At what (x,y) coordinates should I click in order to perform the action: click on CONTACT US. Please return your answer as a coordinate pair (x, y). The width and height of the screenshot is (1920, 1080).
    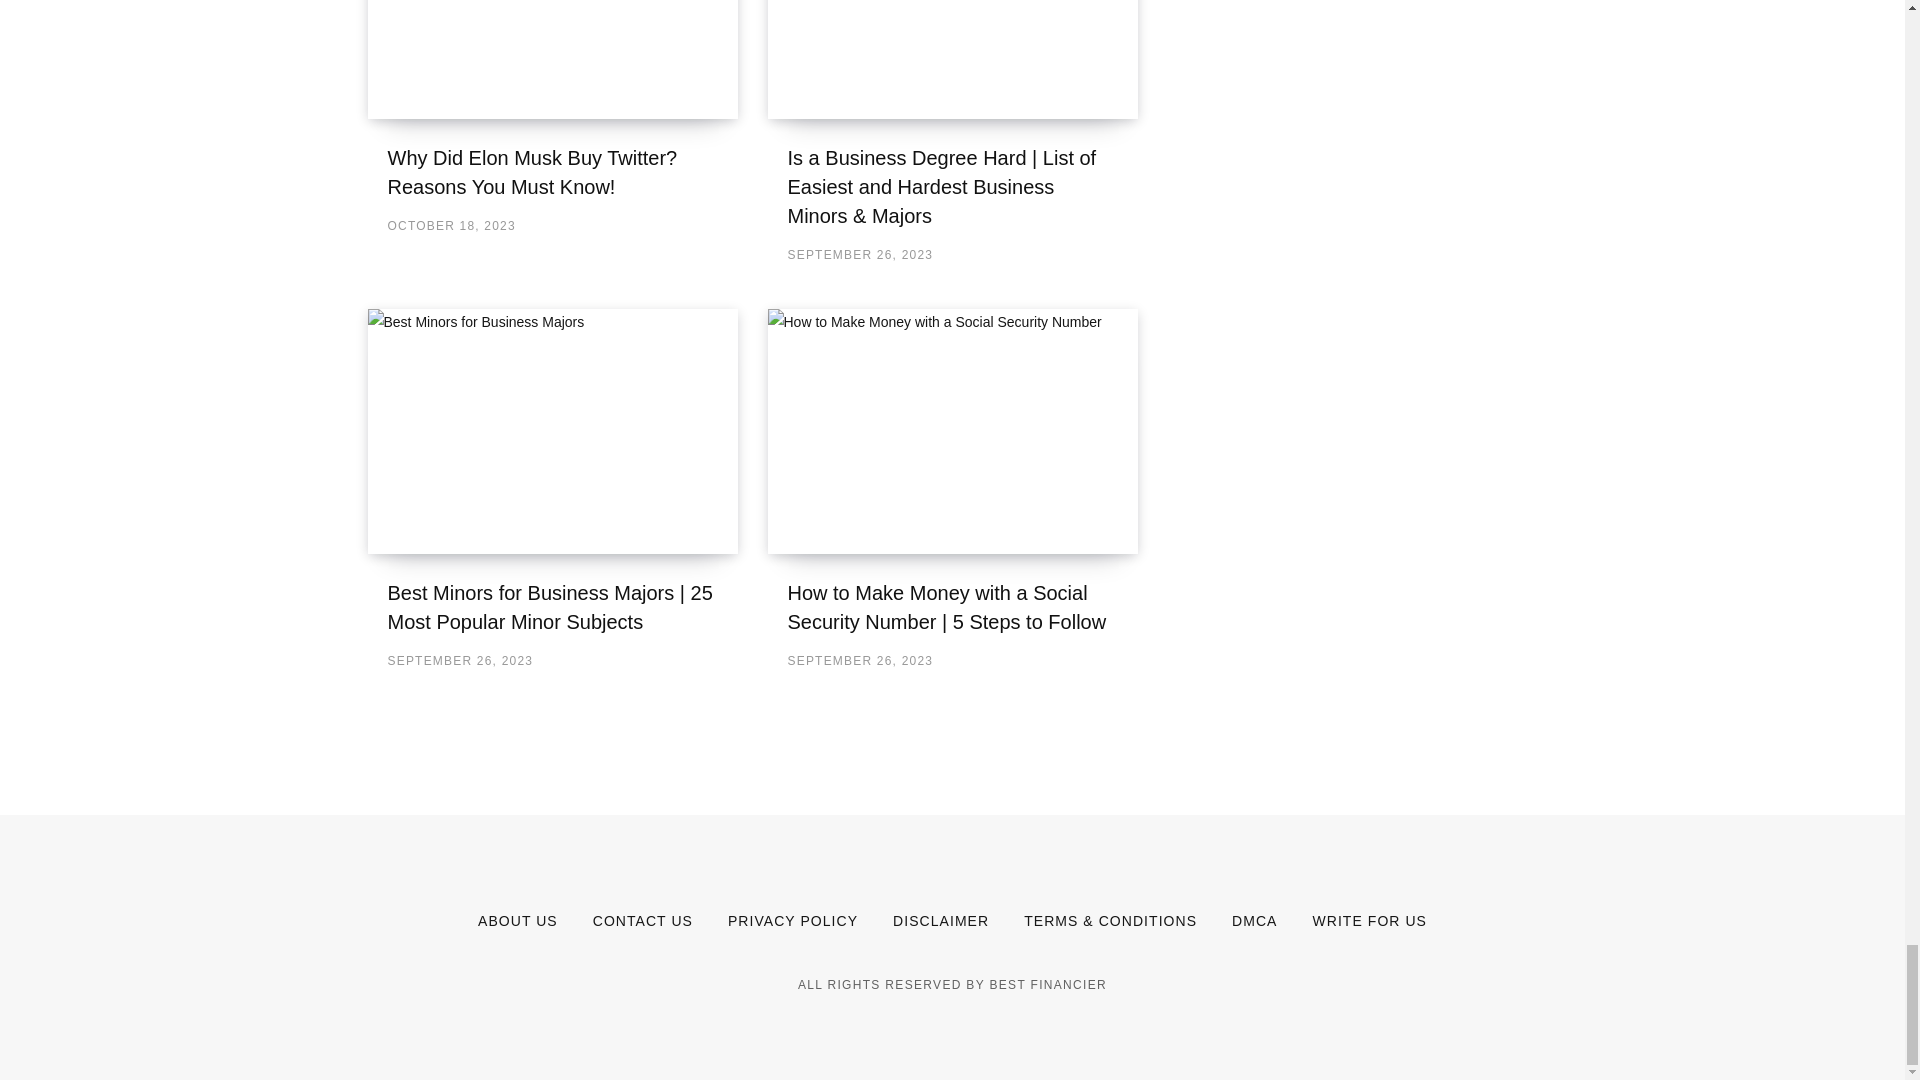
    Looking at the image, I should click on (643, 920).